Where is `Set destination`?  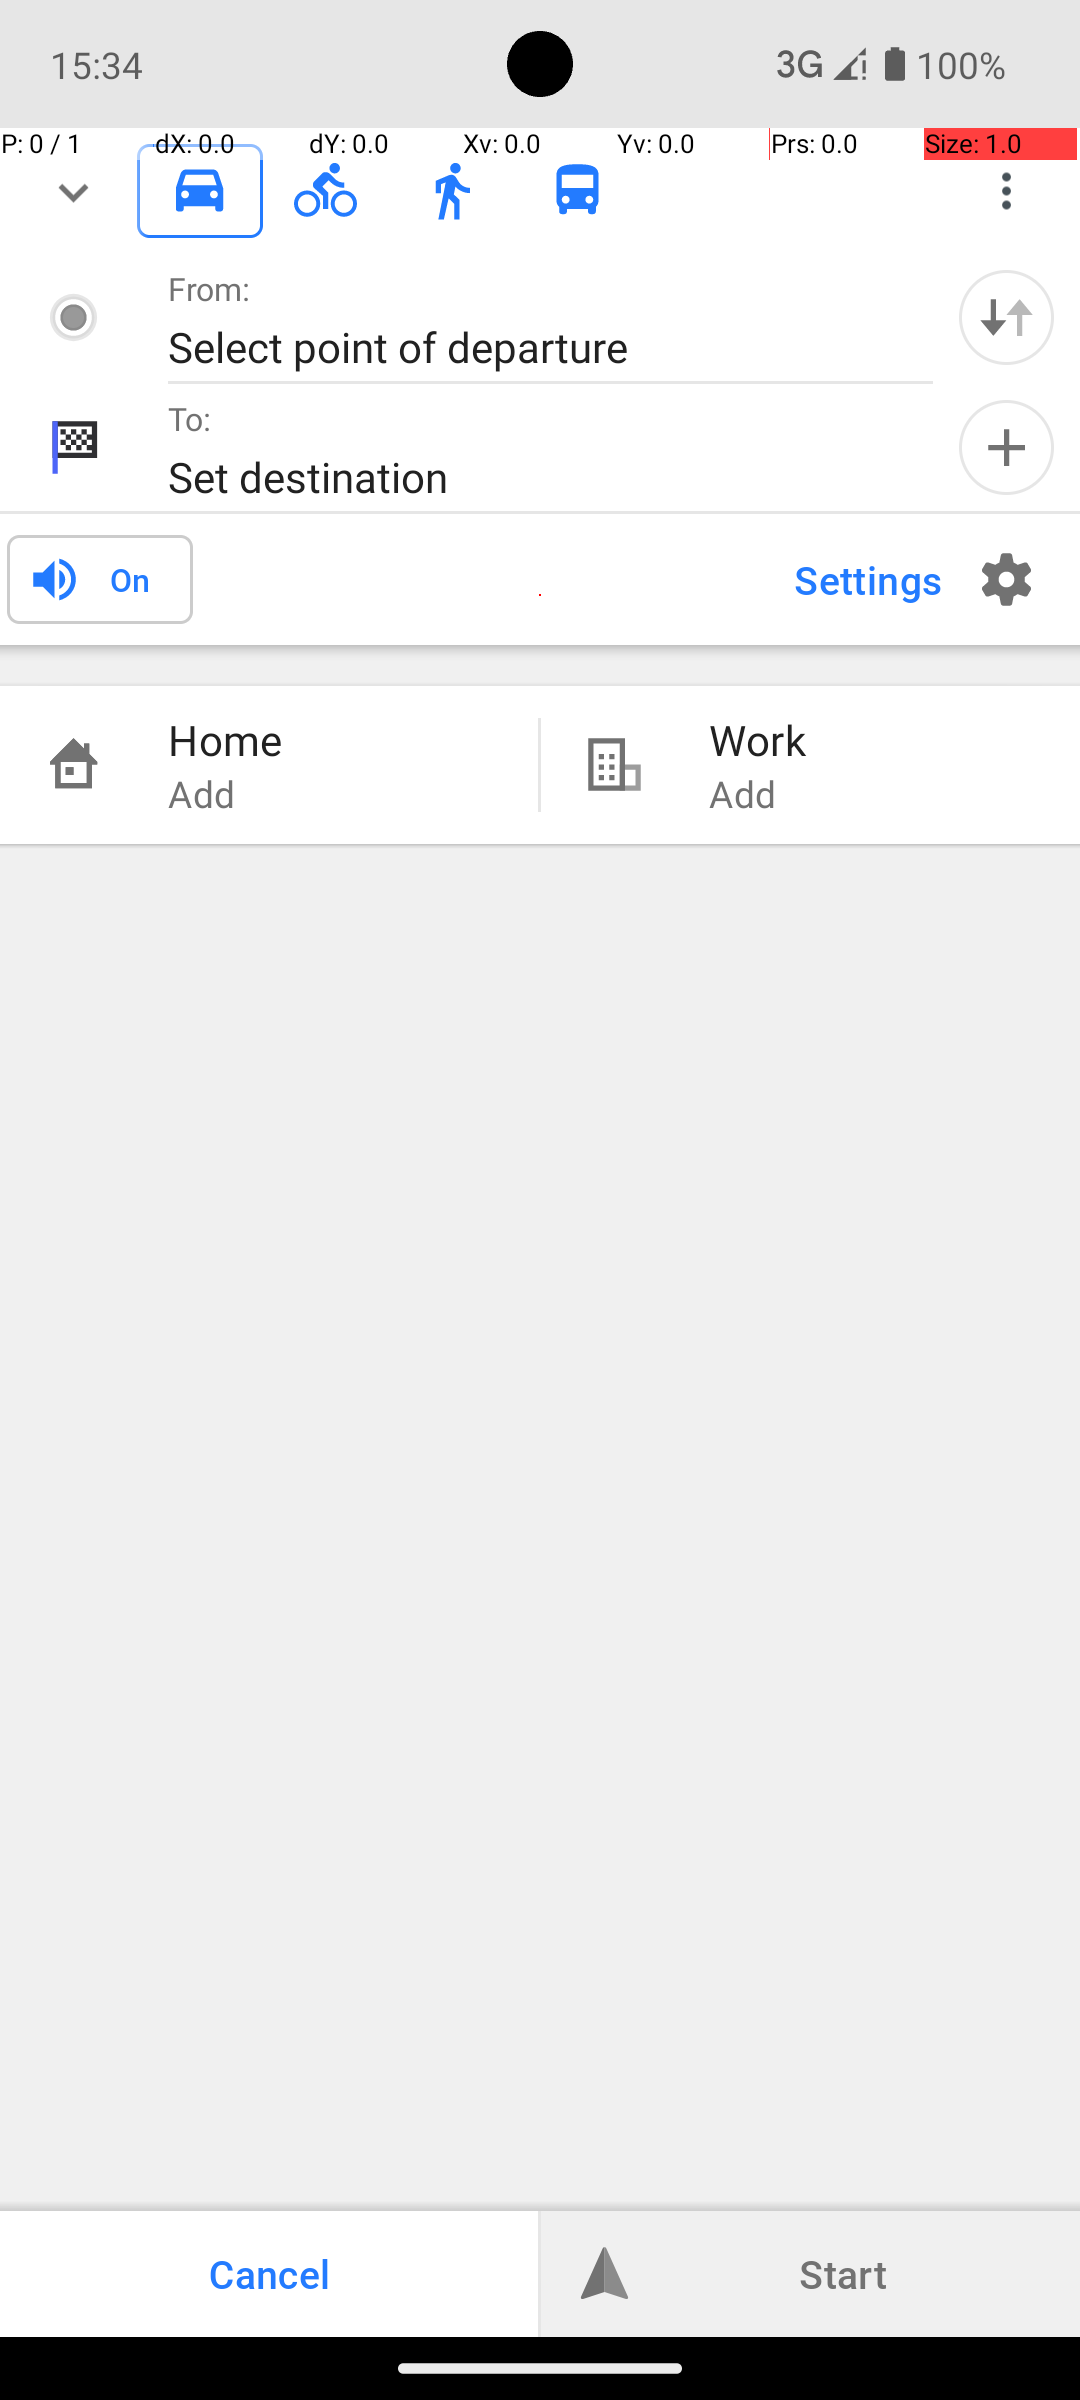
Set destination is located at coordinates (530, 476).